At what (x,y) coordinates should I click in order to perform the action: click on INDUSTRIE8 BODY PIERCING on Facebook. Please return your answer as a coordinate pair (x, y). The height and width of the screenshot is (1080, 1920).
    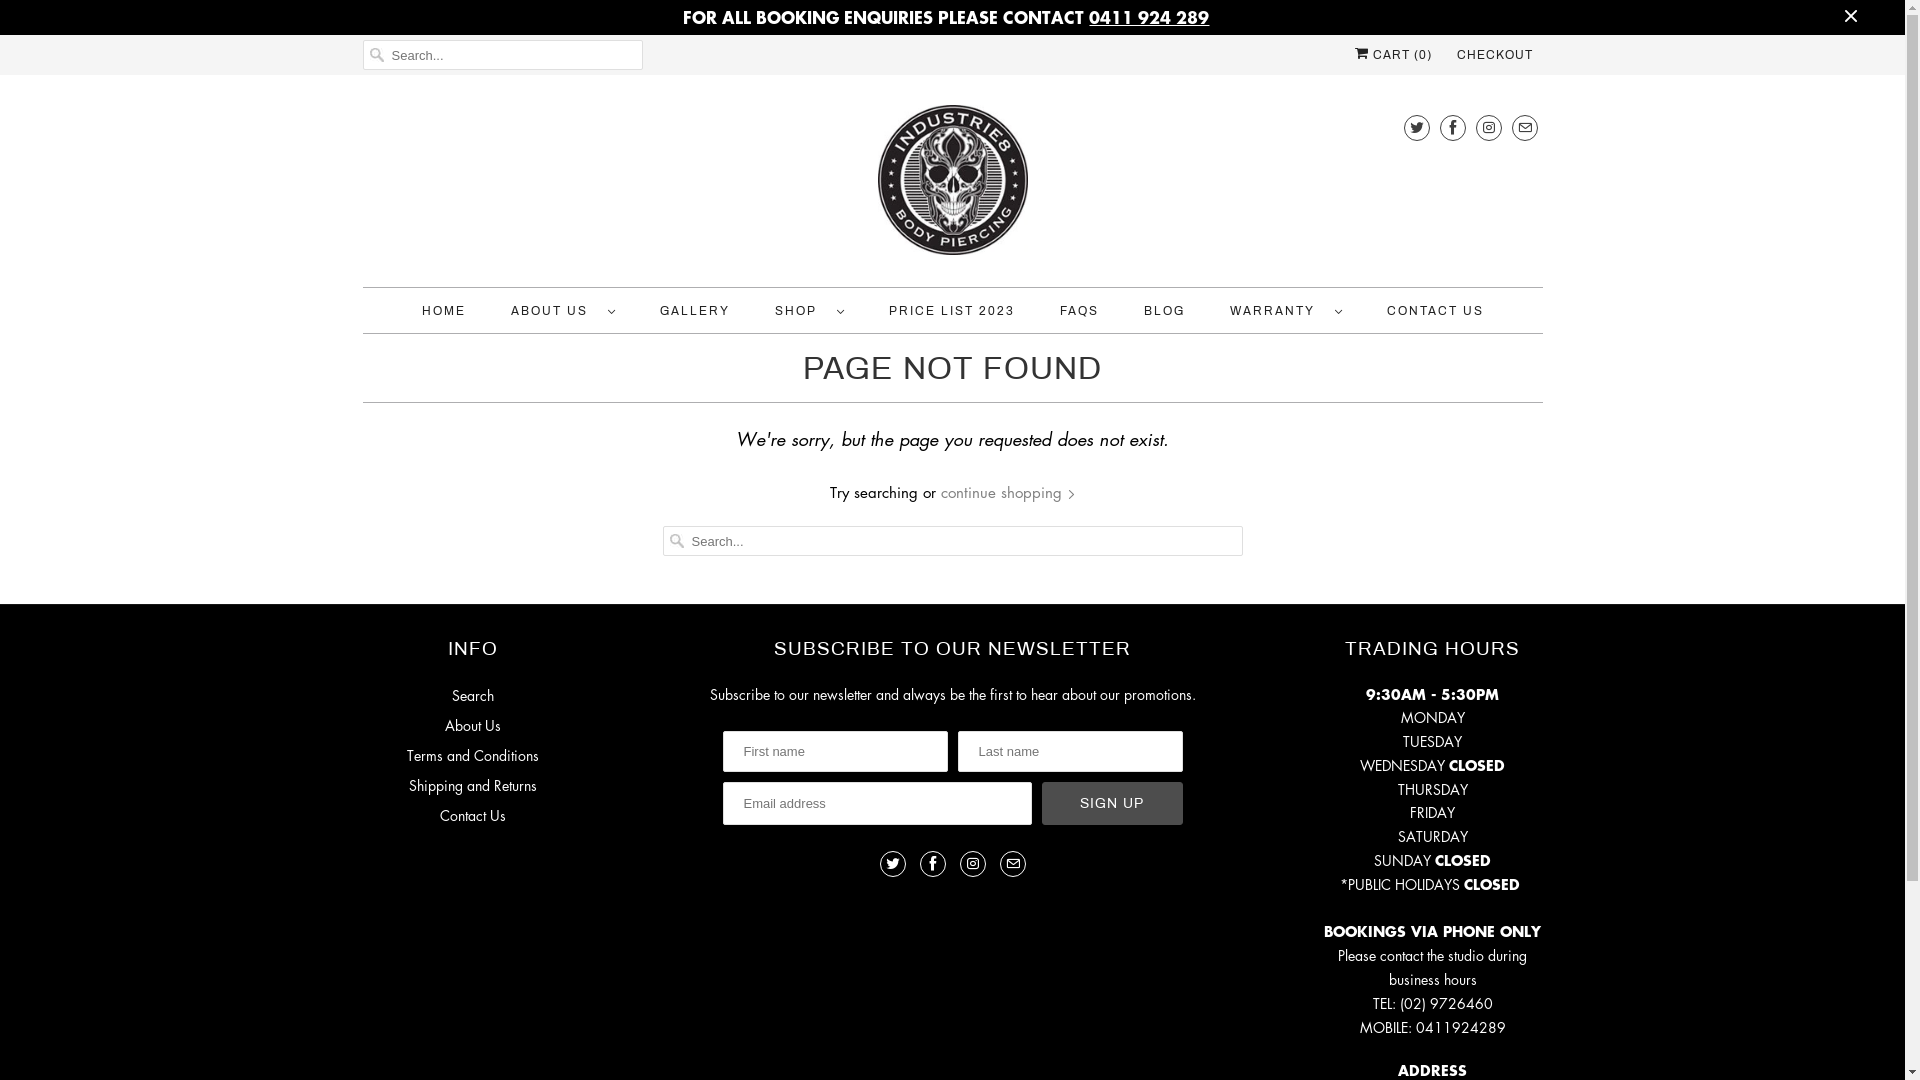
    Looking at the image, I should click on (1453, 128).